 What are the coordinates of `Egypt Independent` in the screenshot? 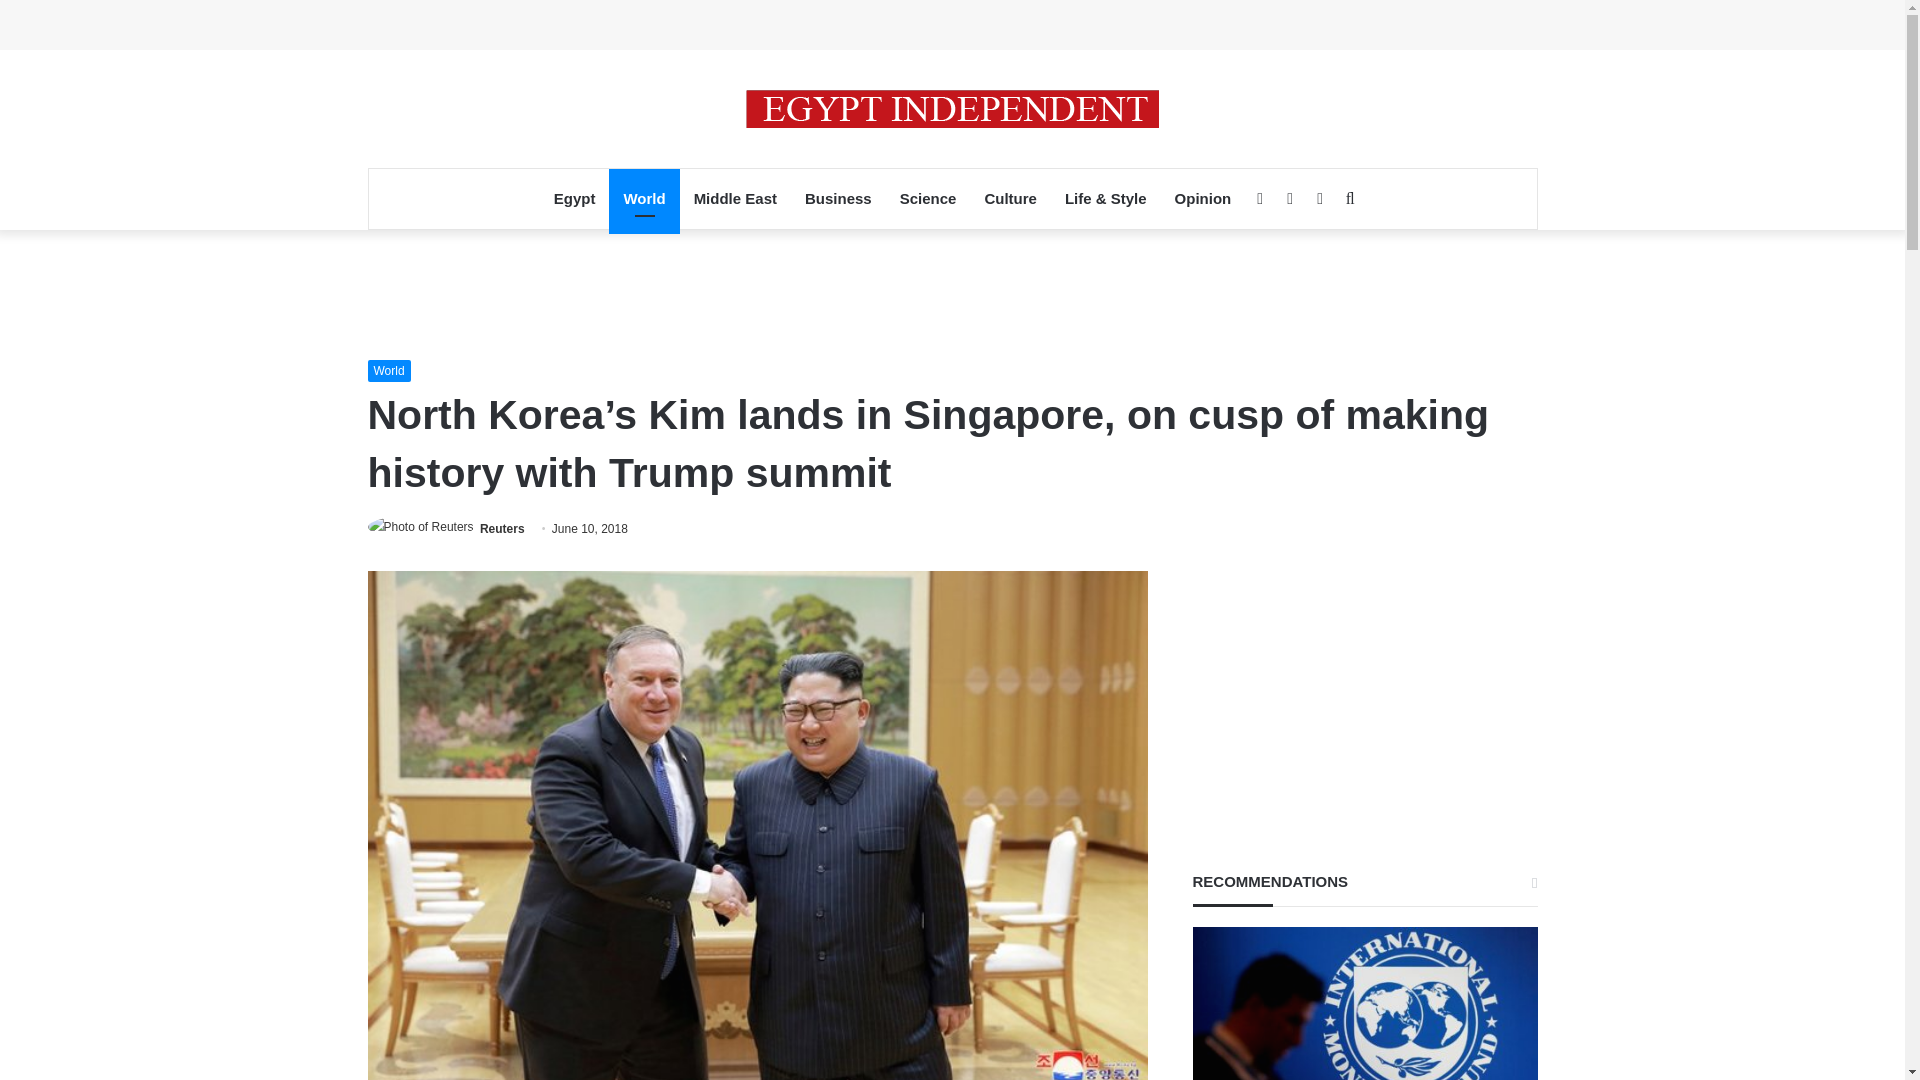 It's located at (952, 108).